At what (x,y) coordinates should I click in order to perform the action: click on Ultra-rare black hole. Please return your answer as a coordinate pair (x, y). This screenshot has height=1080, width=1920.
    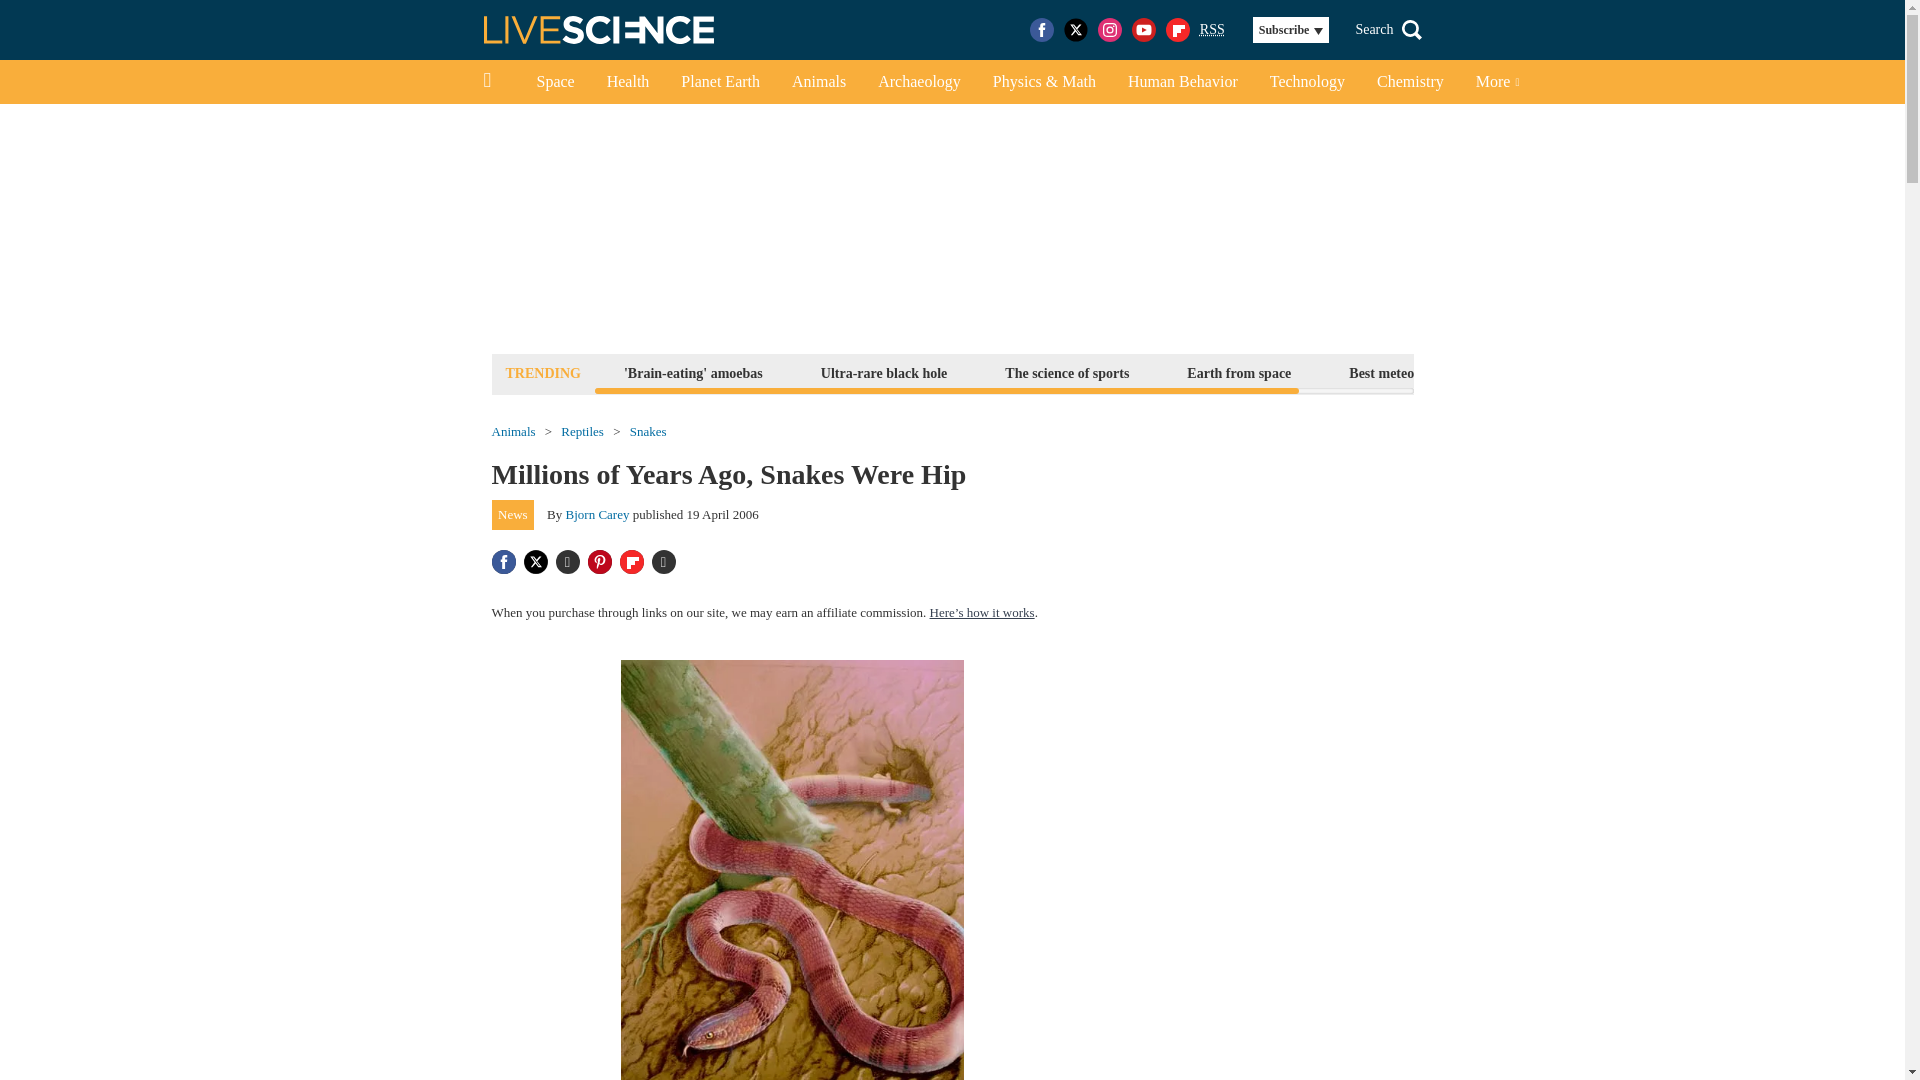
    Looking at the image, I should click on (884, 372).